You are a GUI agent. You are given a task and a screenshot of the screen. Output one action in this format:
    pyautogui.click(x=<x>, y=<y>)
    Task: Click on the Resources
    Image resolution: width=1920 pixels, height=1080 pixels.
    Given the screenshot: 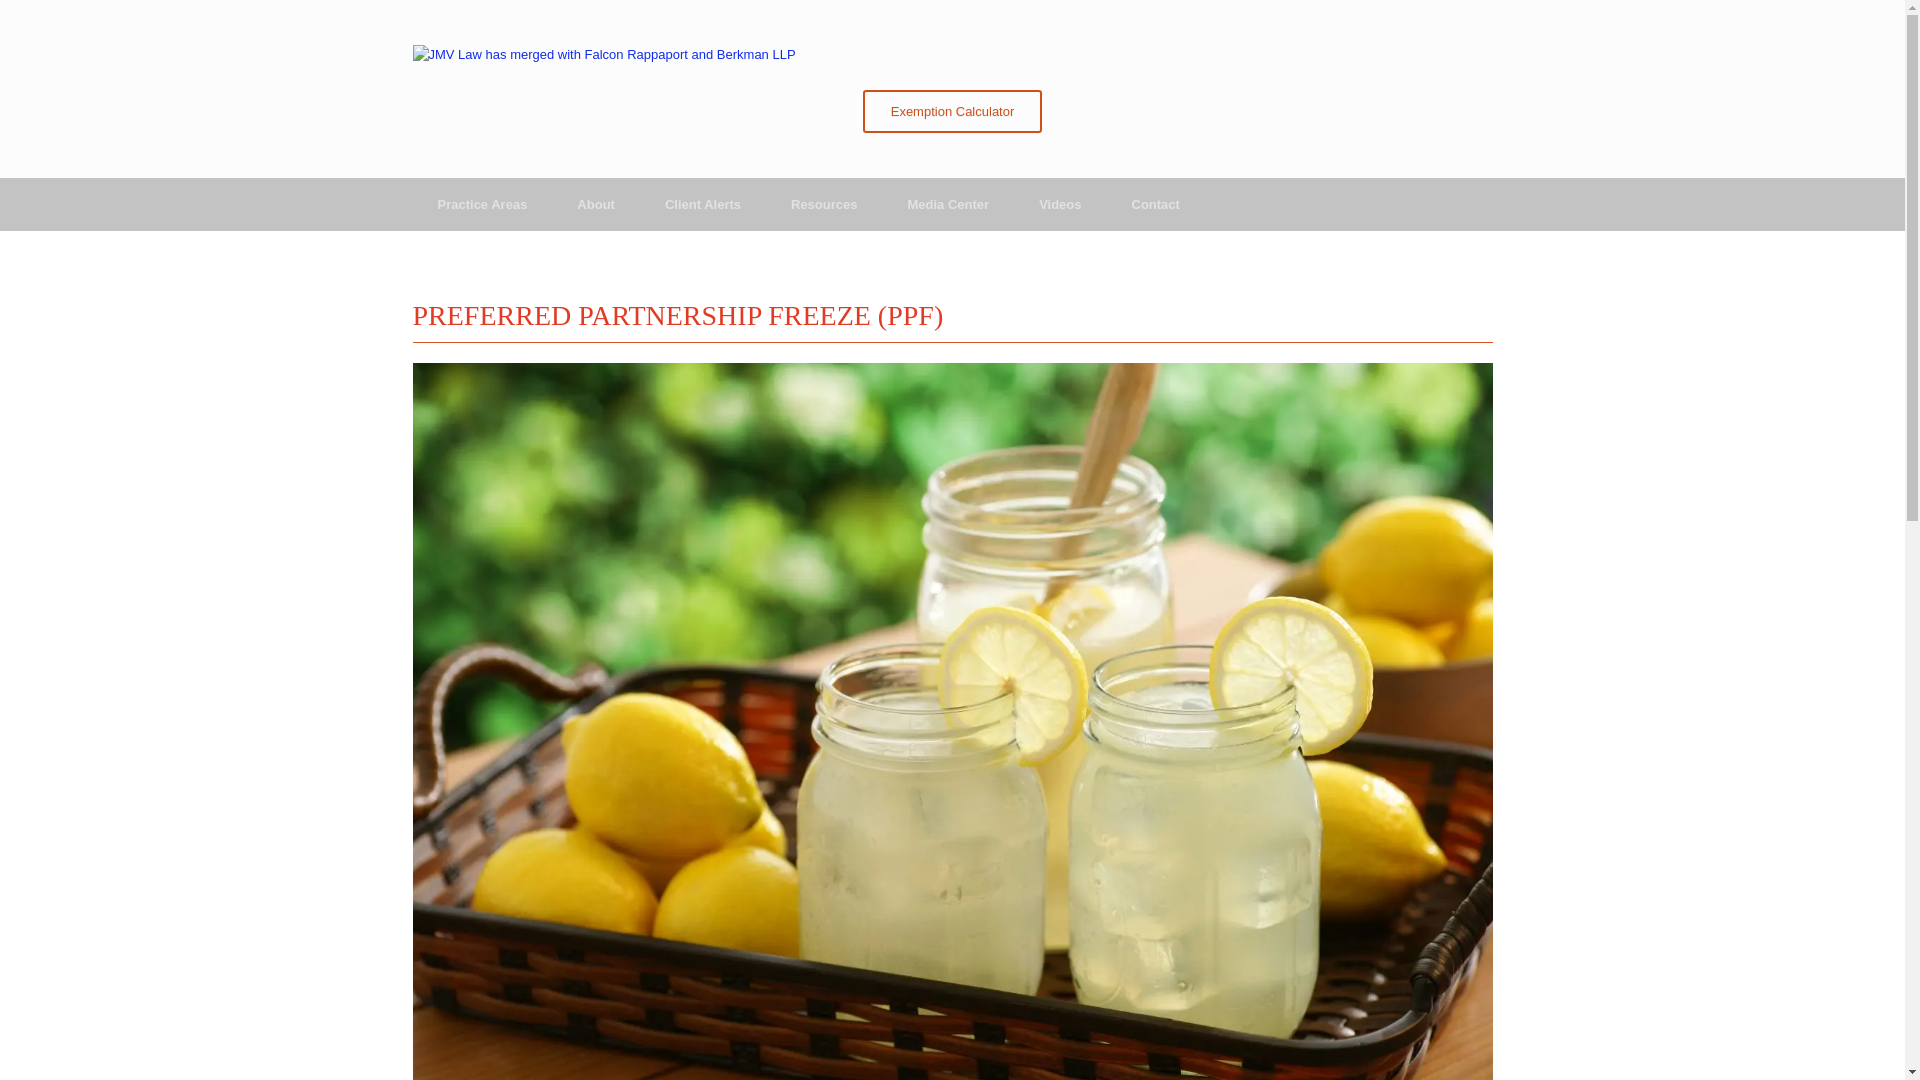 What is the action you would take?
    pyautogui.click(x=824, y=204)
    